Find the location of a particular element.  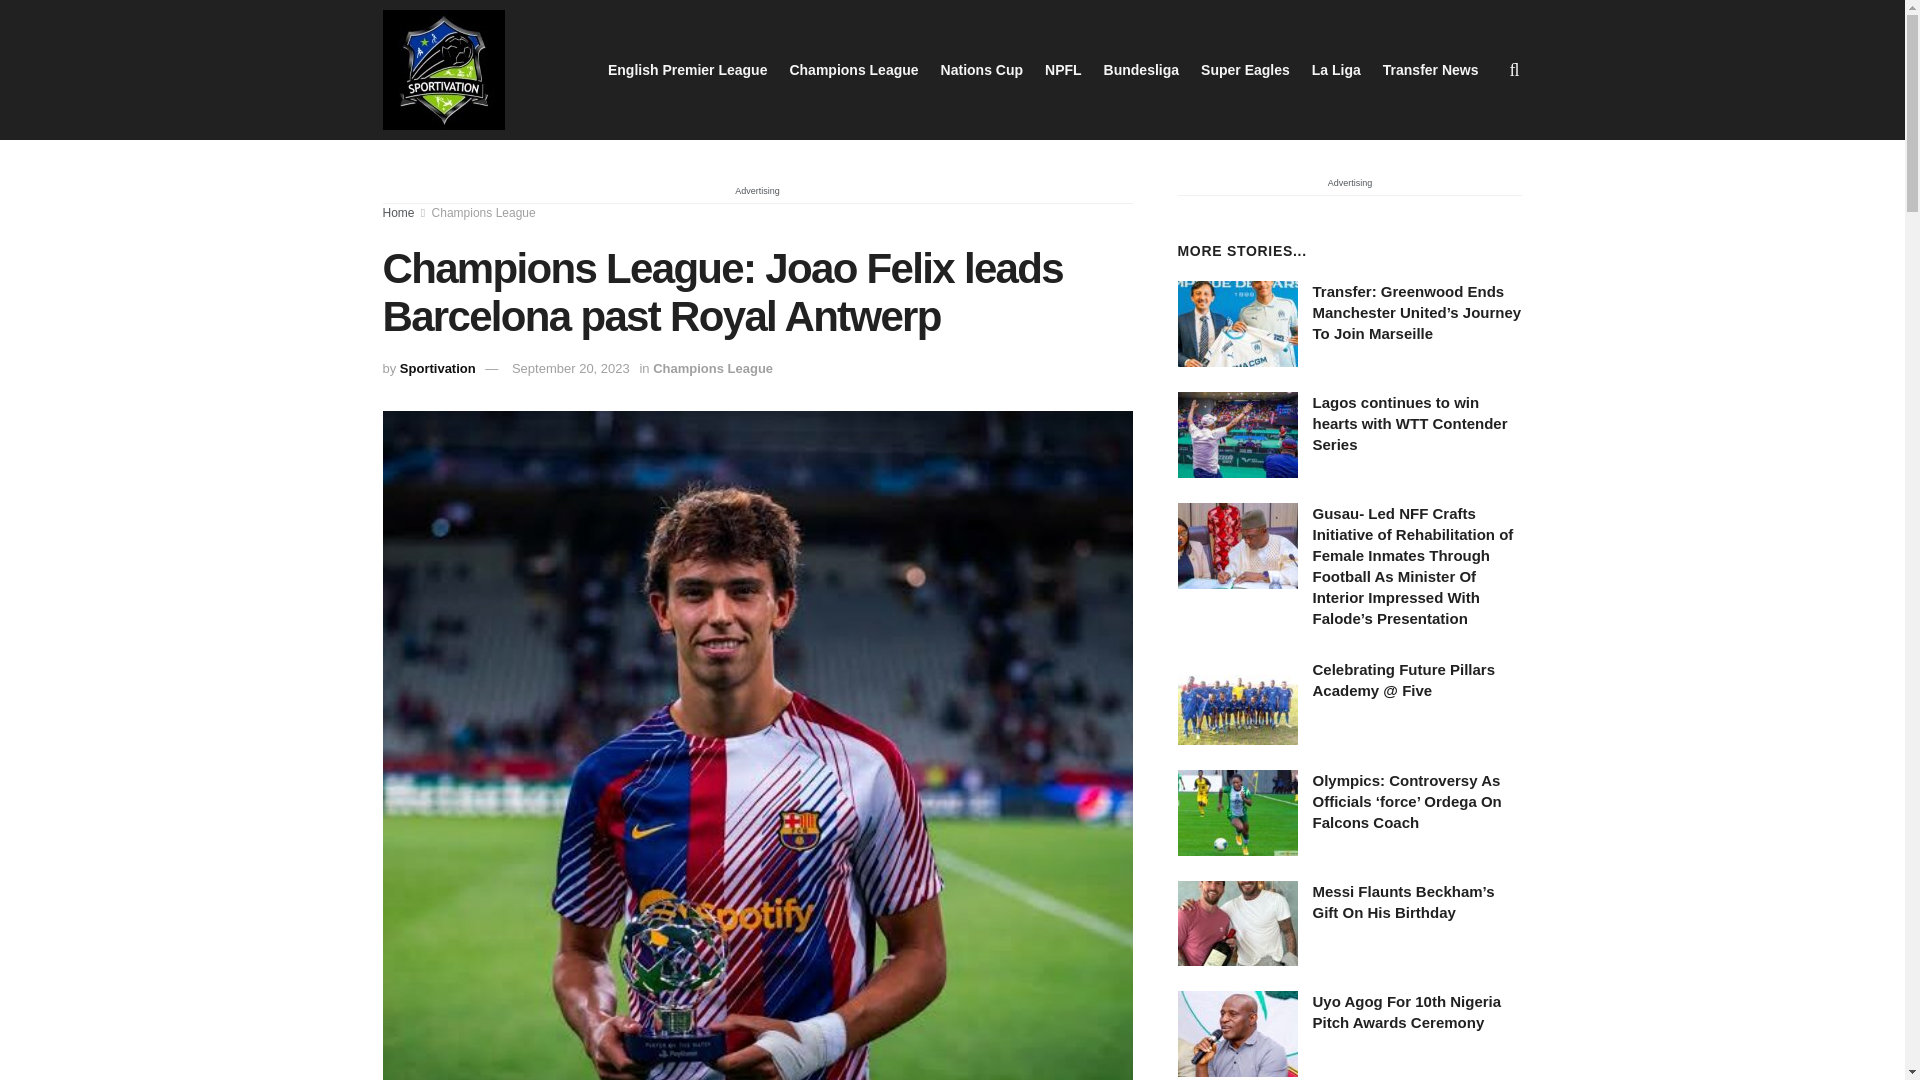

Champions League is located at coordinates (712, 368).